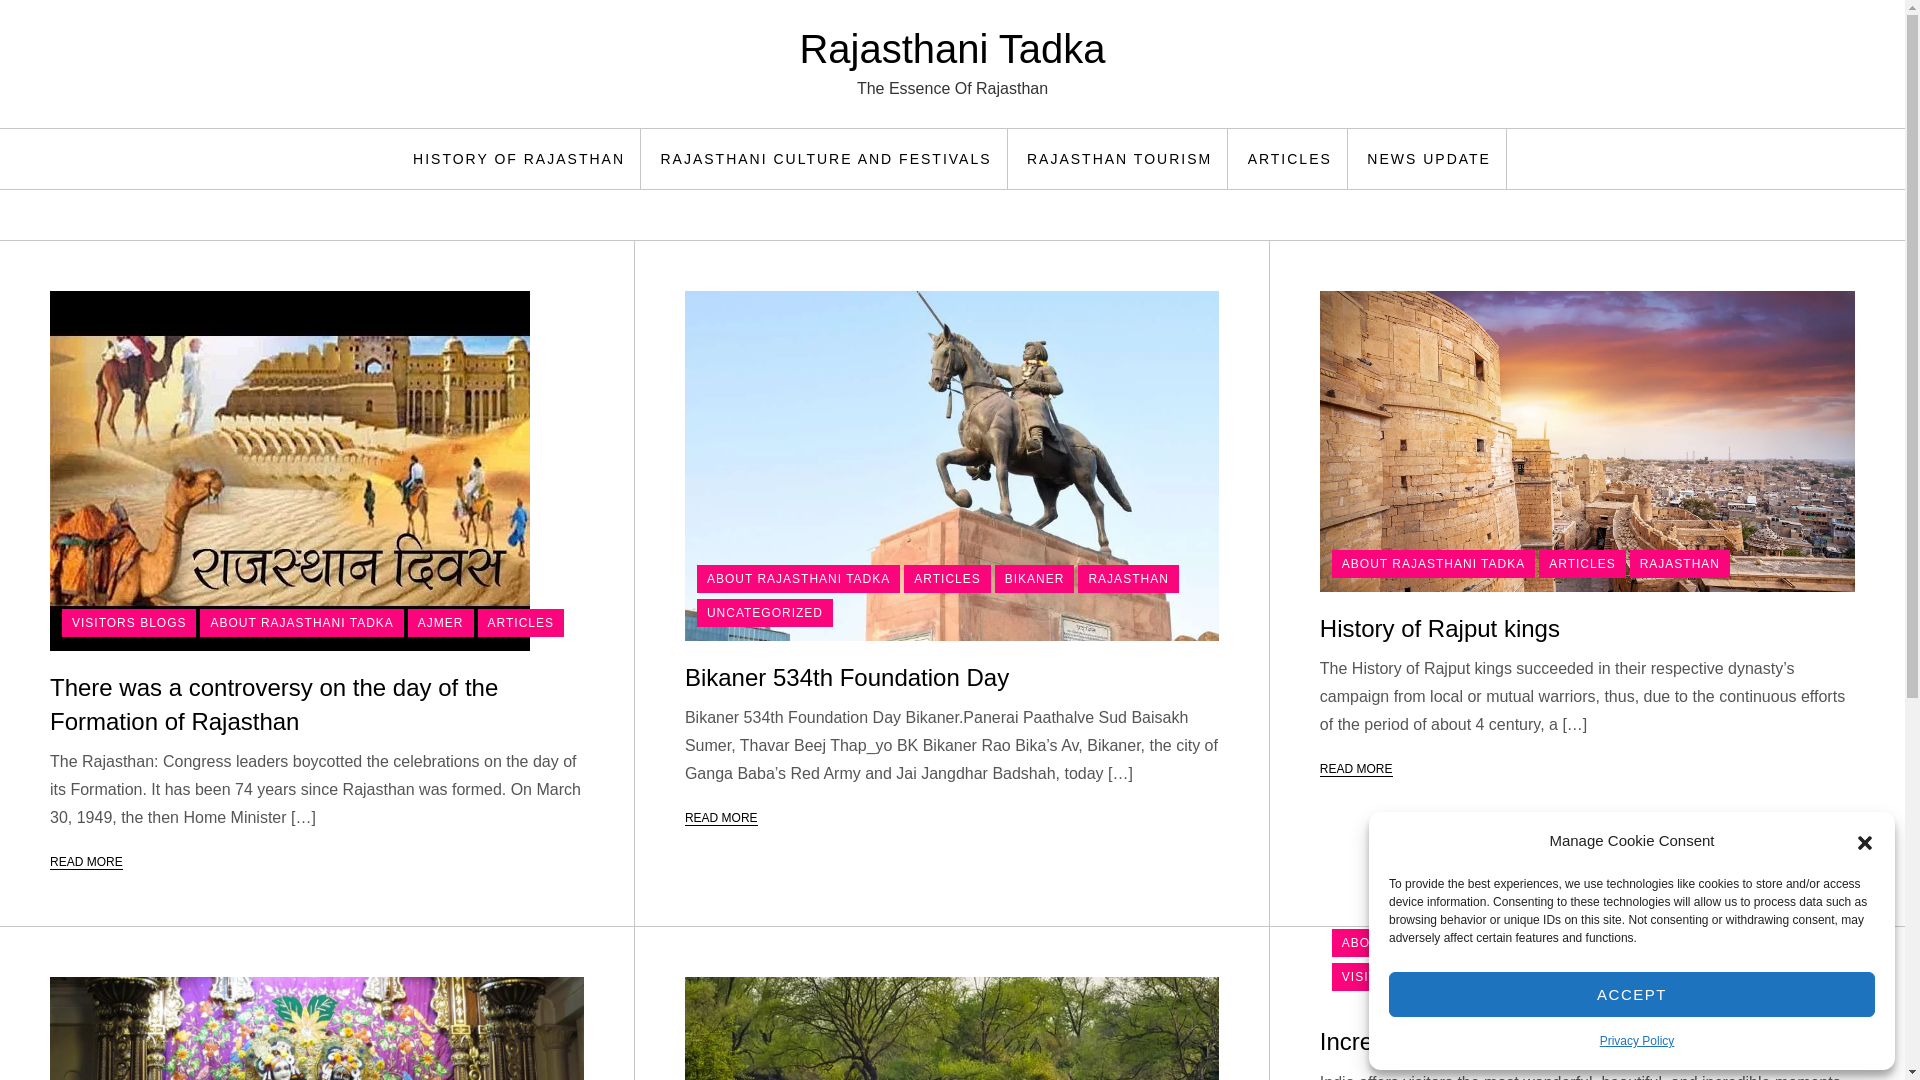  I want to click on RAJASTHANI CULTURE AND FESTIVALS, so click(826, 158).